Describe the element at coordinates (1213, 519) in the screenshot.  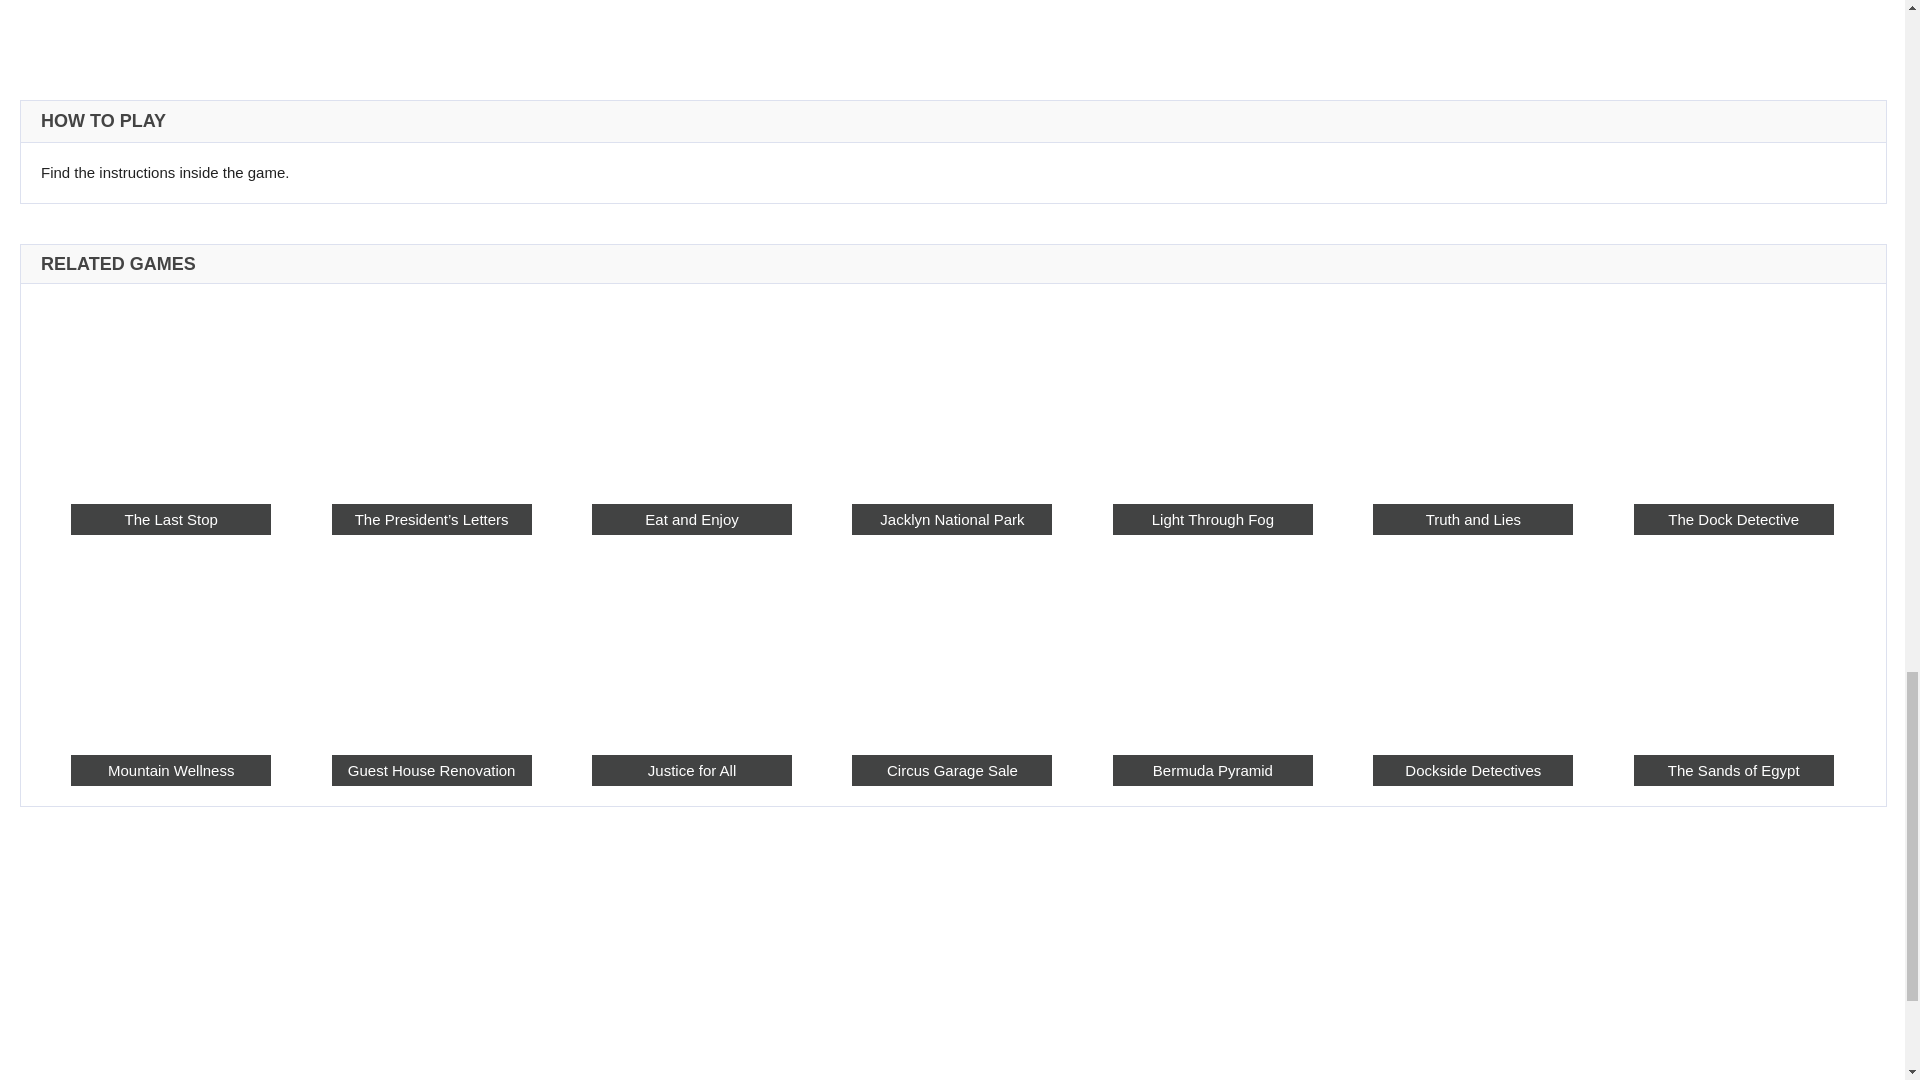
I see `Light Through Fog` at that location.